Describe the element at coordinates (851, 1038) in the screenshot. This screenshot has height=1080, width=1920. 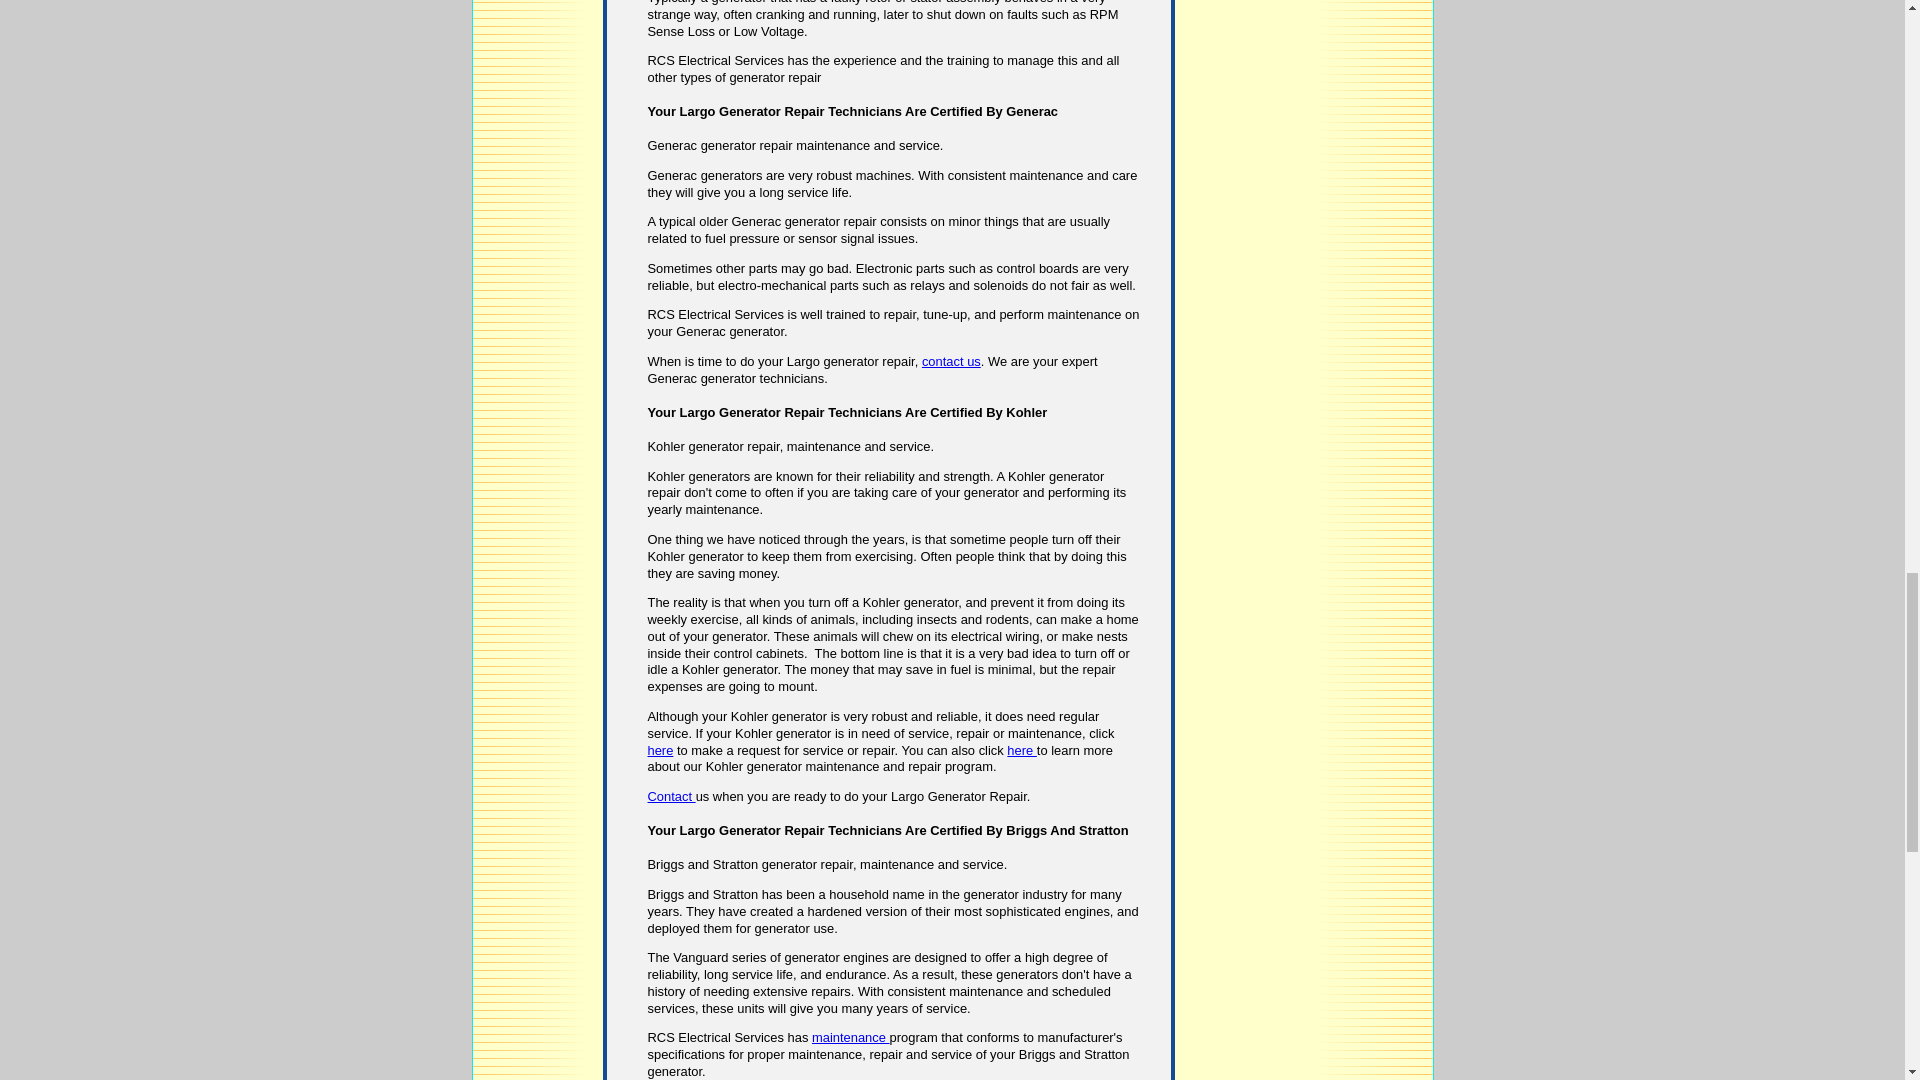
I see `maintenance` at that location.